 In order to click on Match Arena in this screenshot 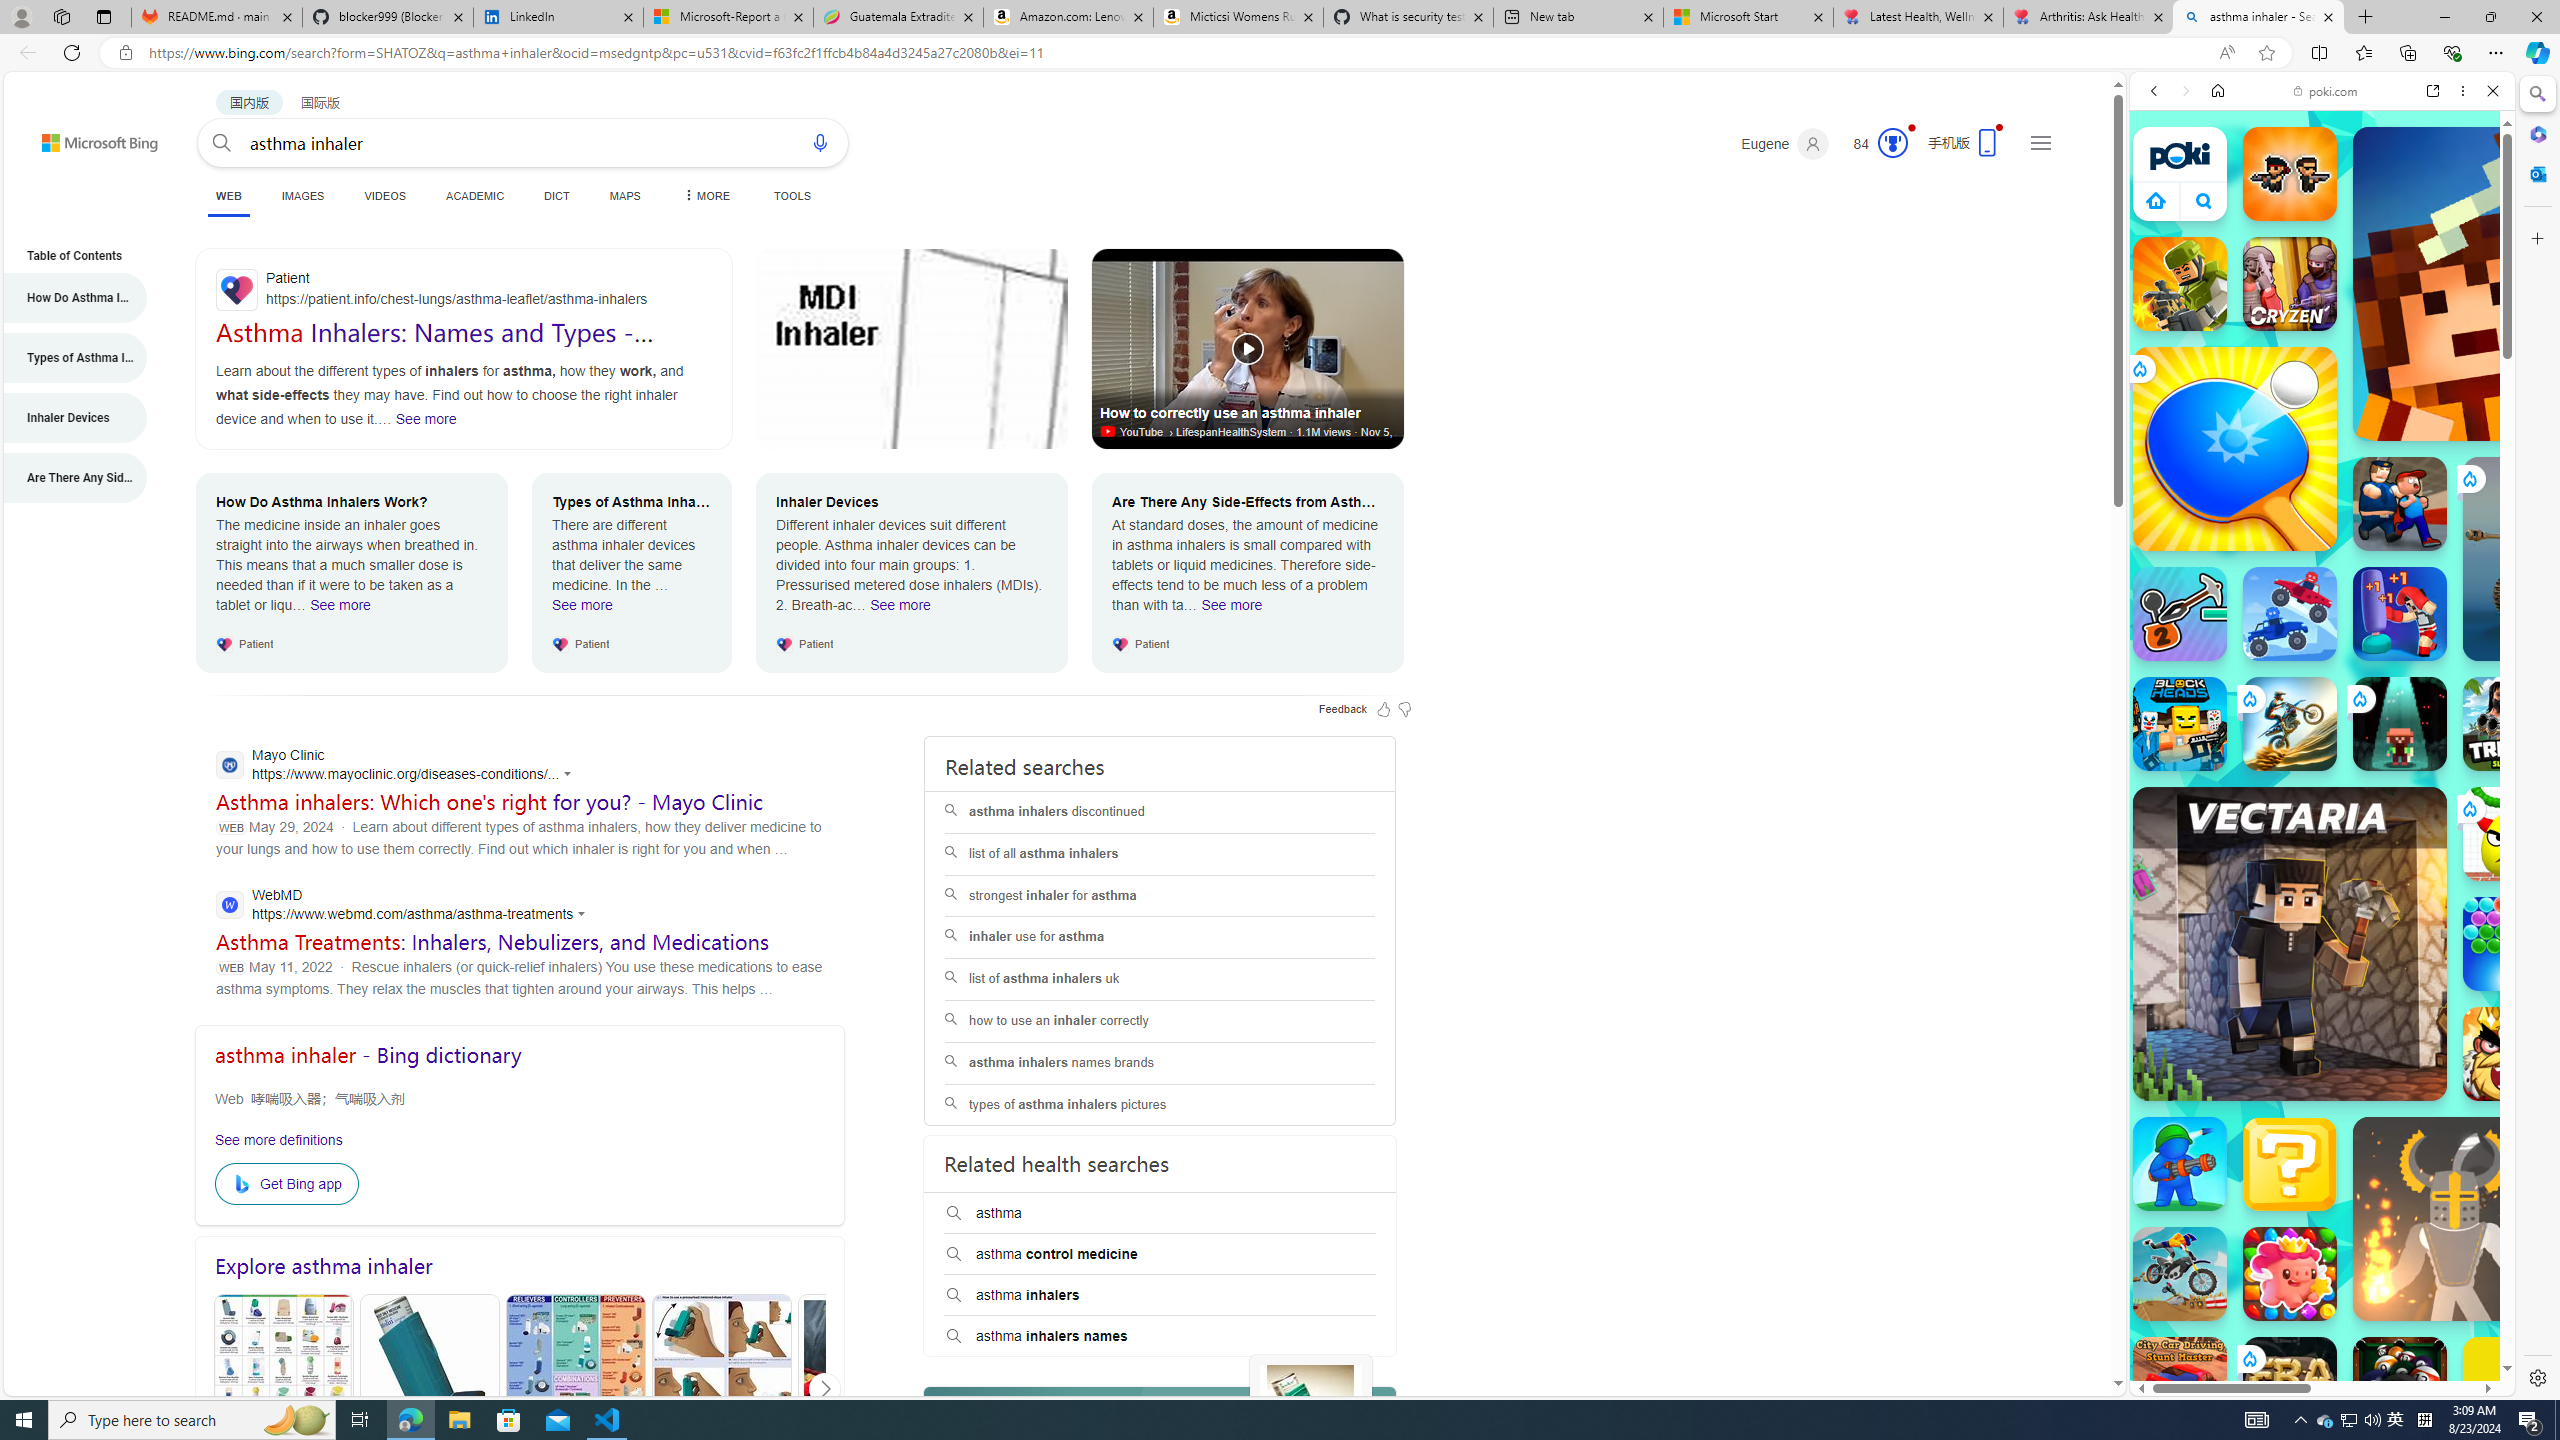, I will do `click(2290, 1273)`.